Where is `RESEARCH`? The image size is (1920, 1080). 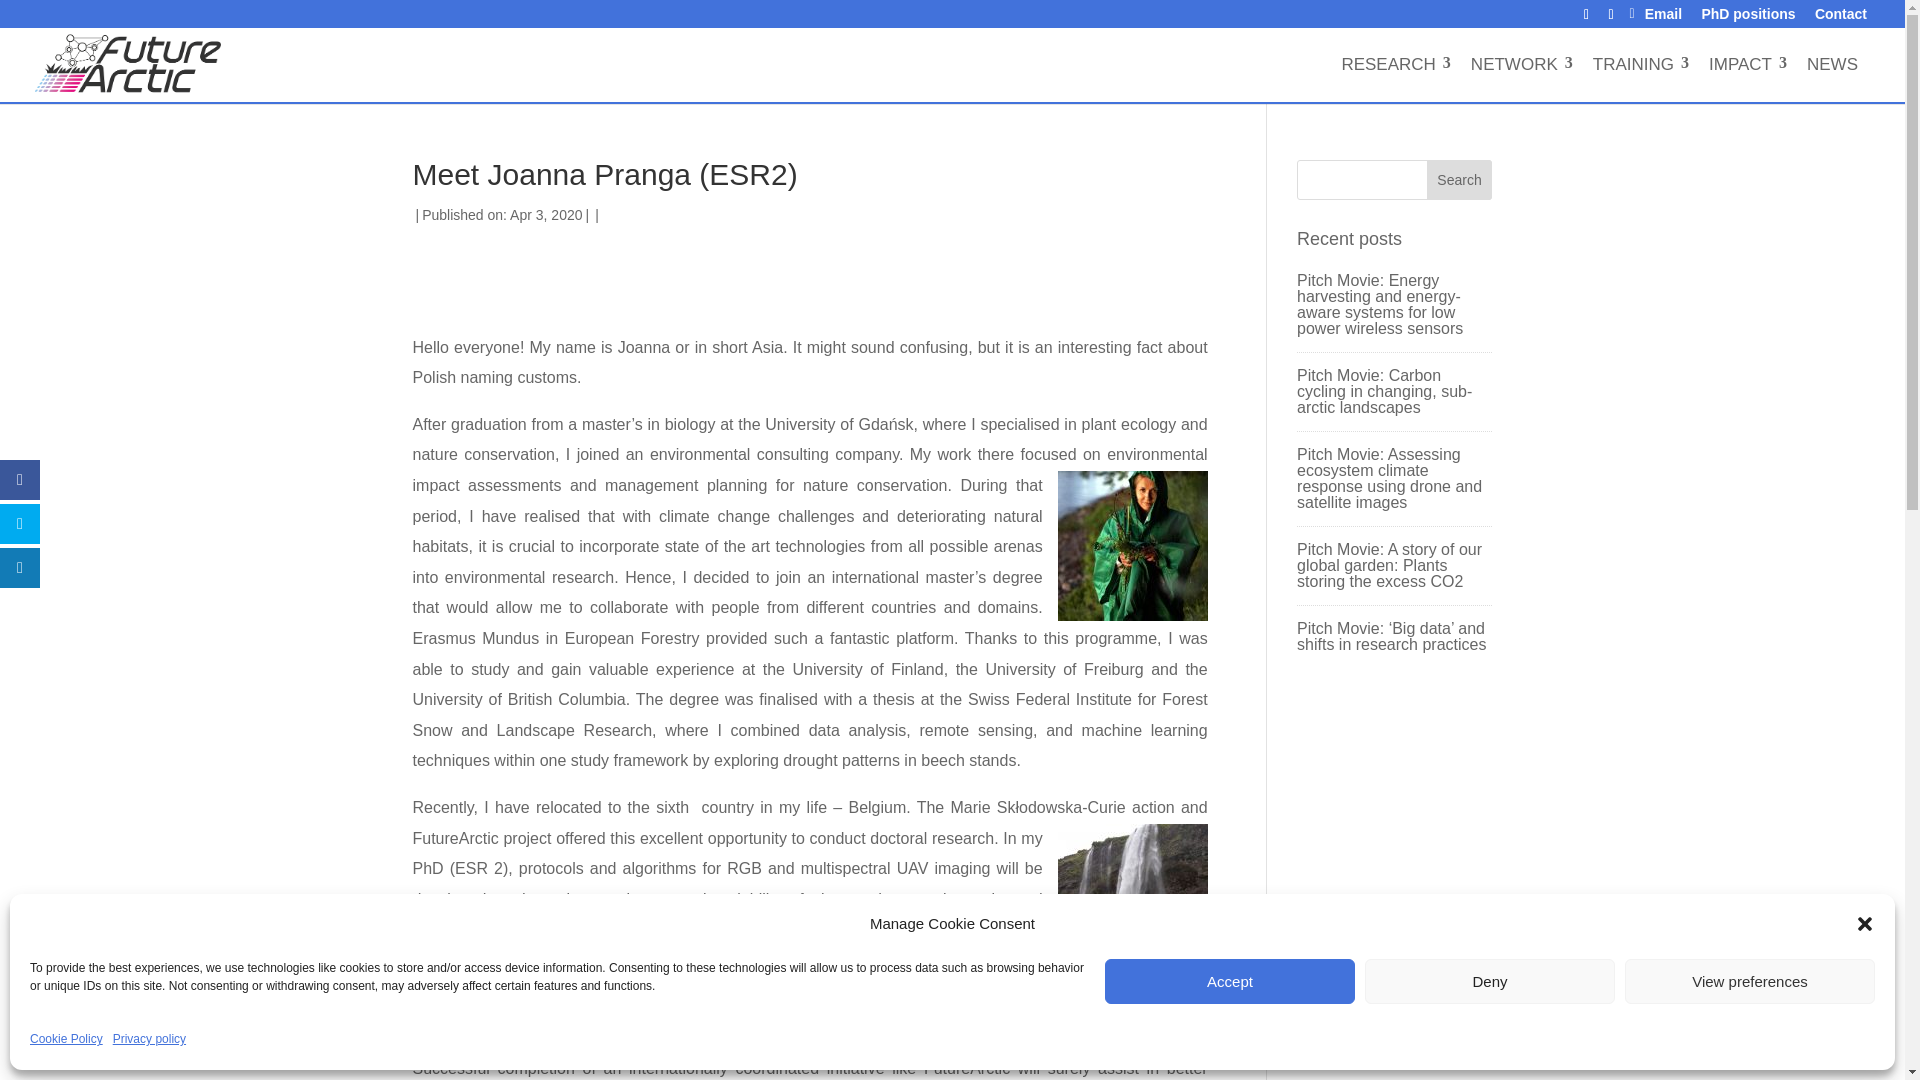
RESEARCH is located at coordinates (1388, 64).